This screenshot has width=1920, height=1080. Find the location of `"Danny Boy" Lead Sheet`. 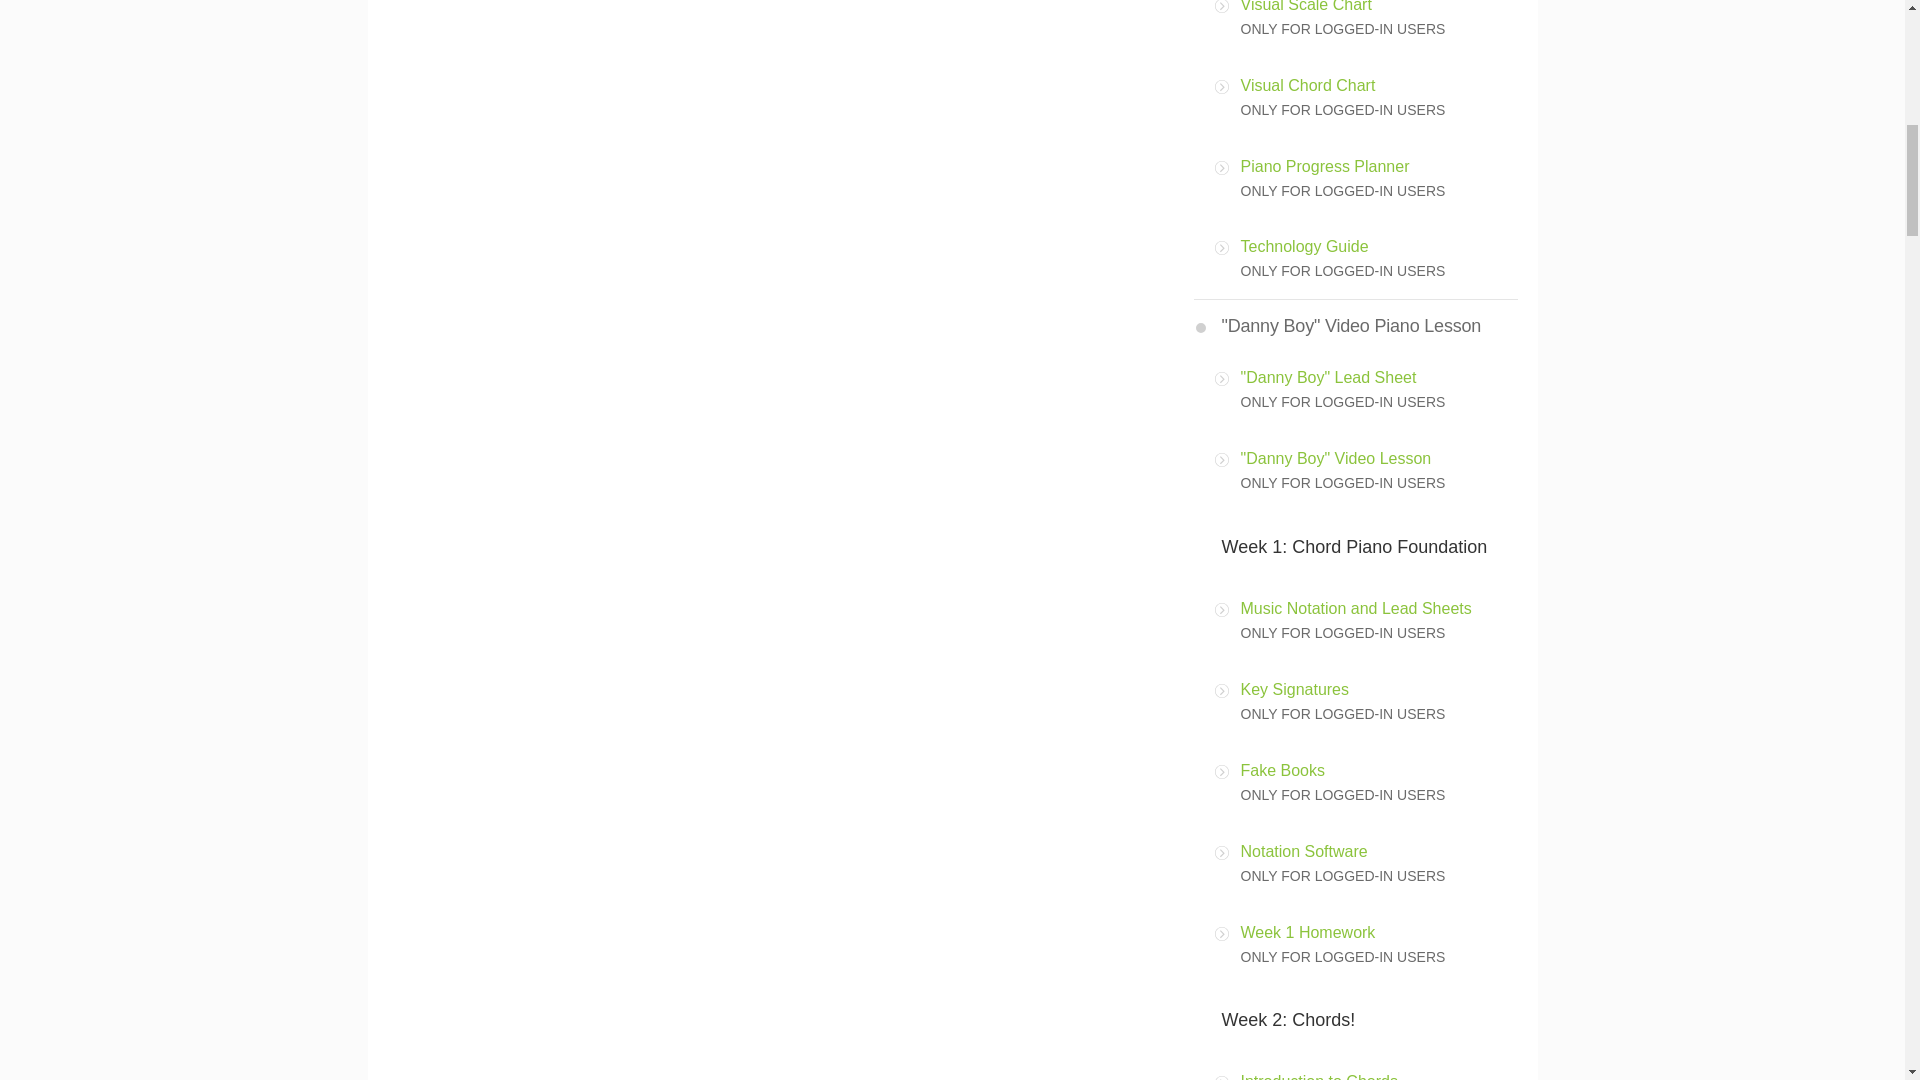

"Danny Boy" Lead Sheet is located at coordinates (1328, 377).